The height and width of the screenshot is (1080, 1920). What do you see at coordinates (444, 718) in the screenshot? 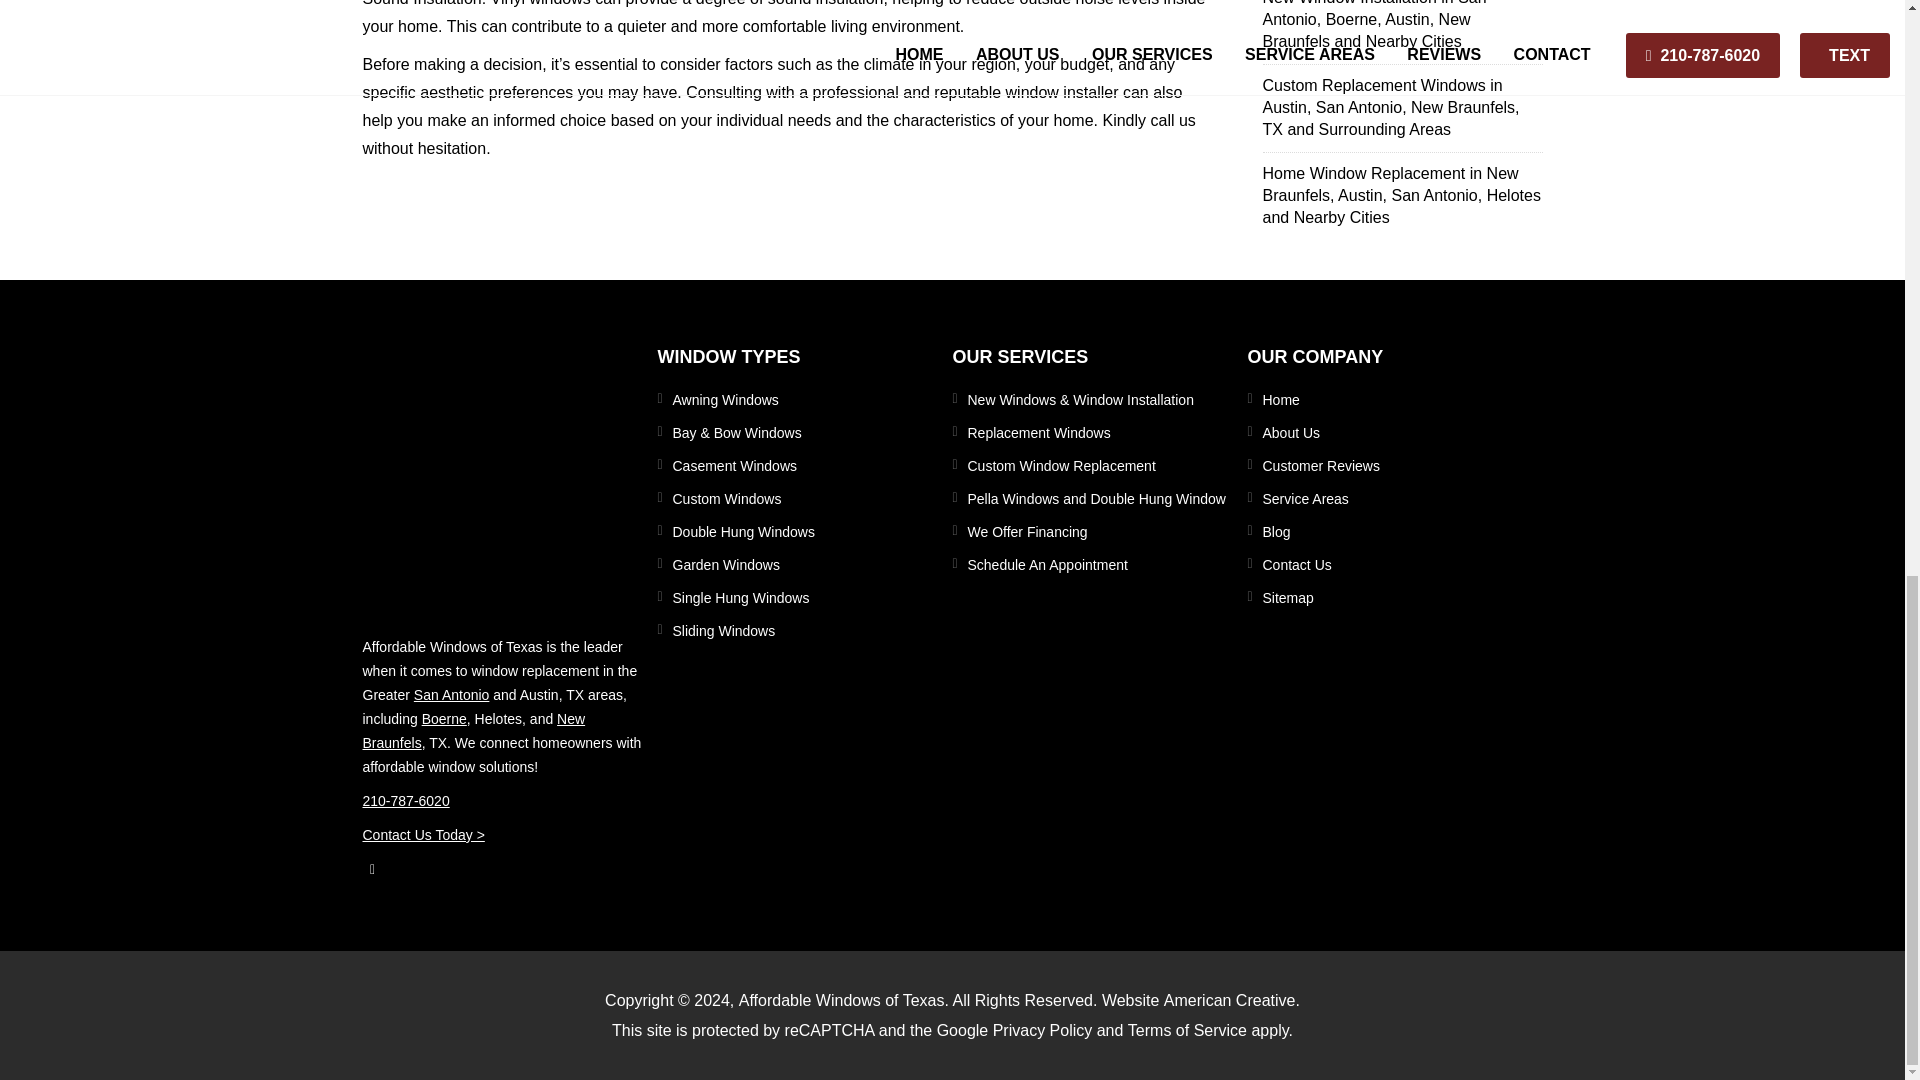
I see `Boerne` at bounding box center [444, 718].